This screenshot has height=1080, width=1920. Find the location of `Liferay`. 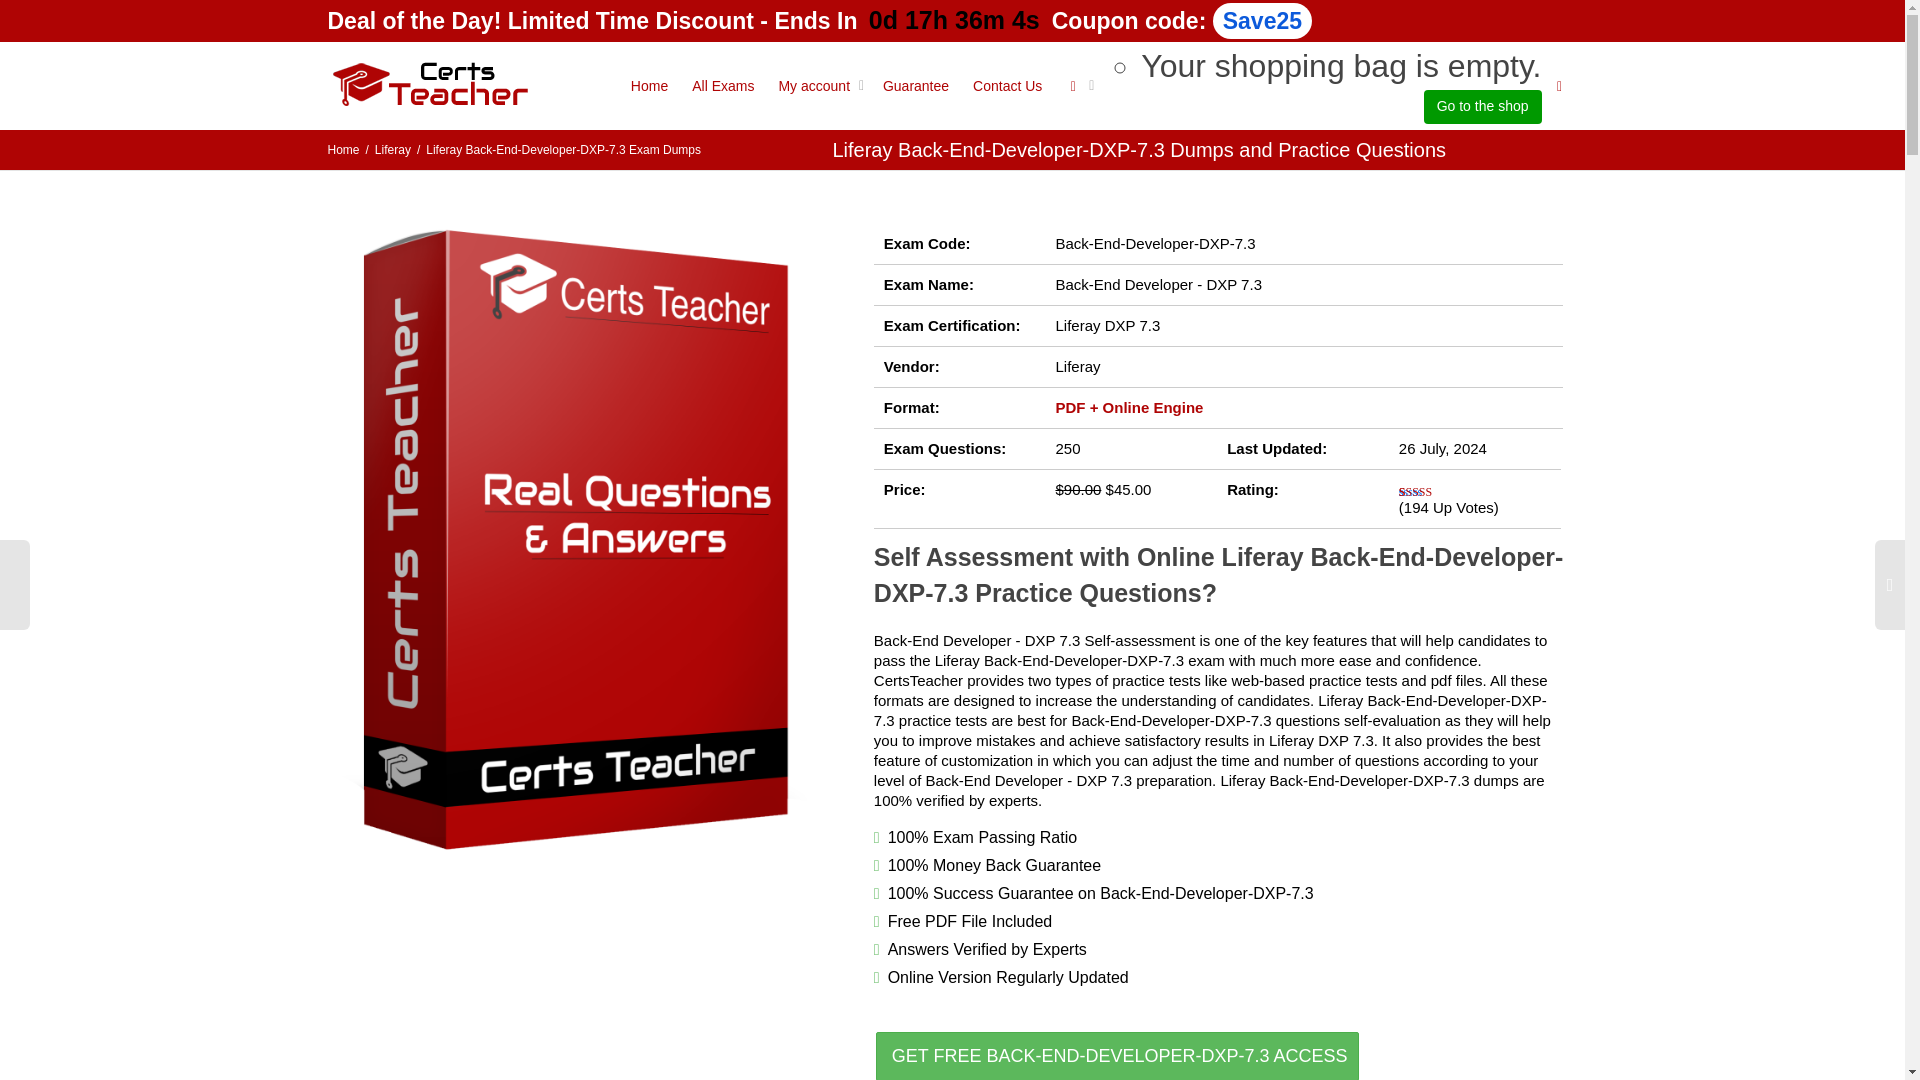

Liferay is located at coordinates (392, 149).